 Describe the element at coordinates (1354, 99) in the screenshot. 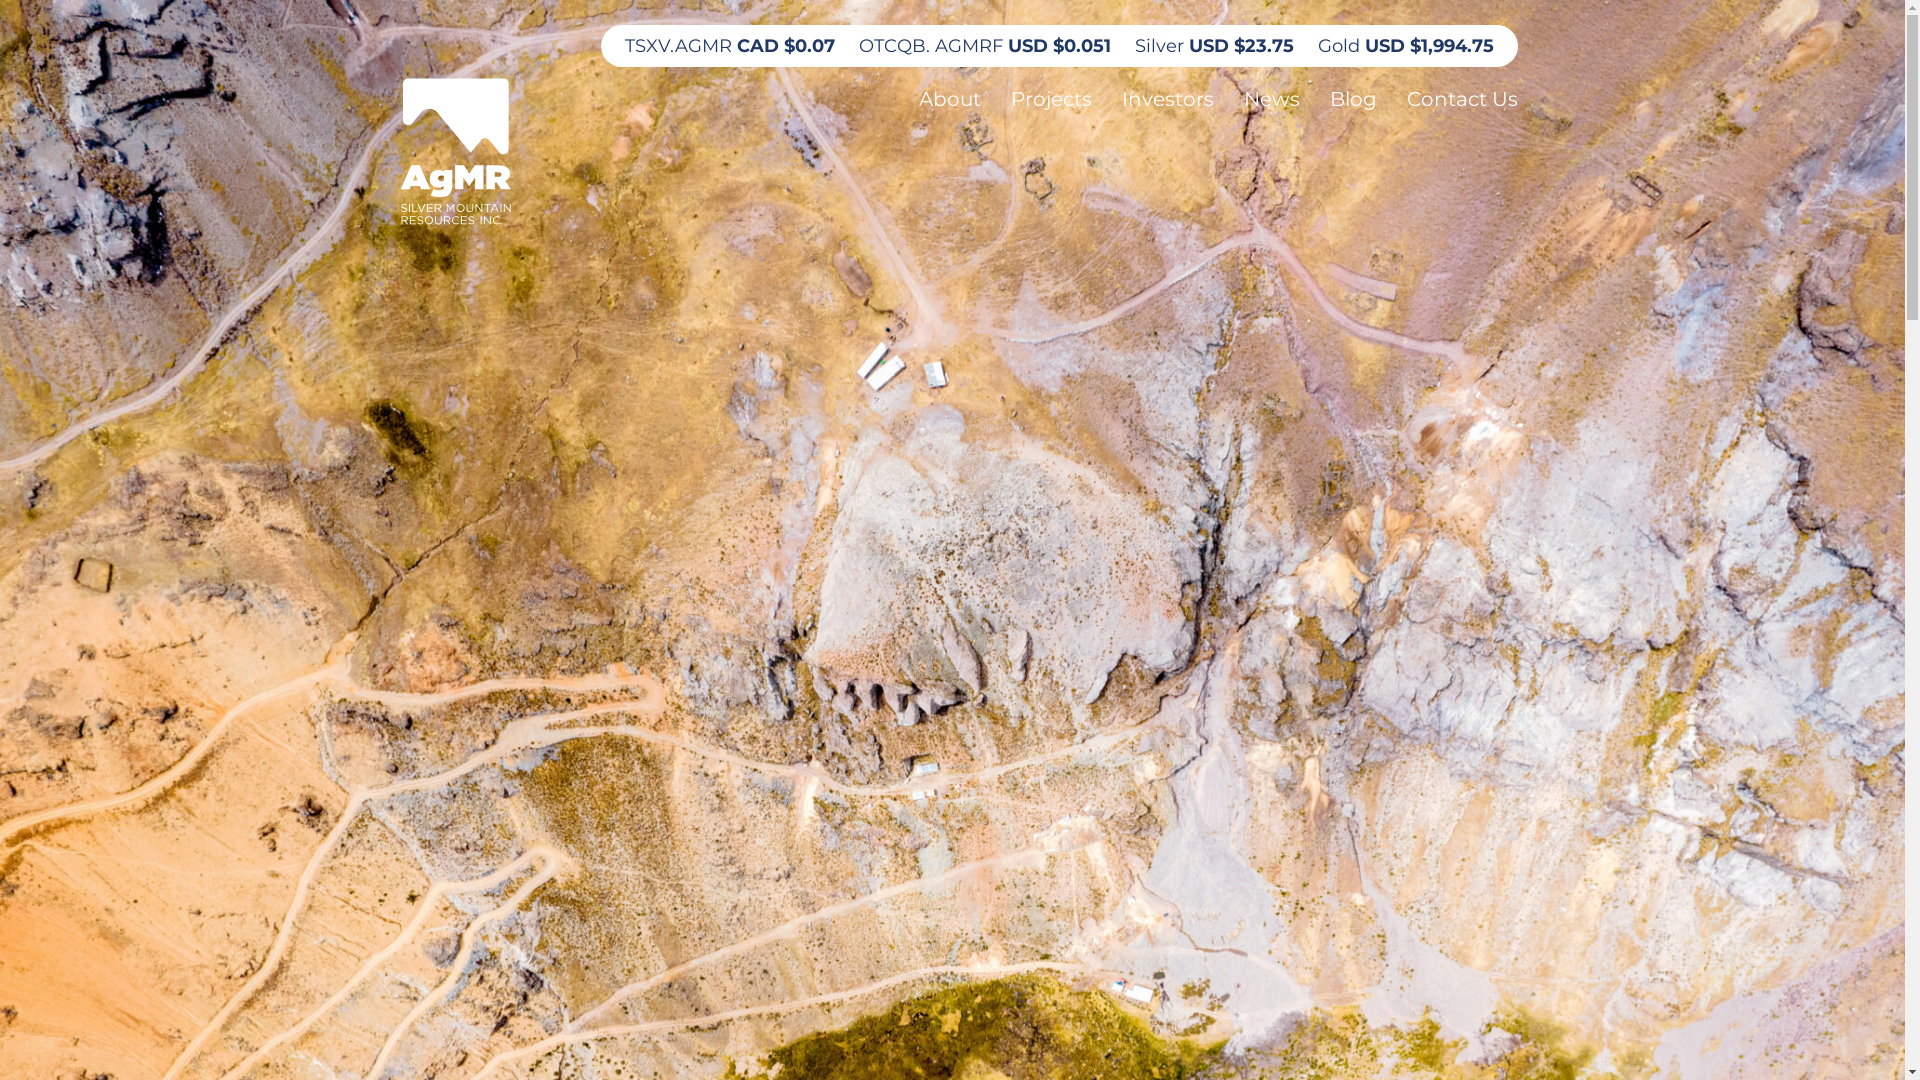

I see `Blog` at that location.